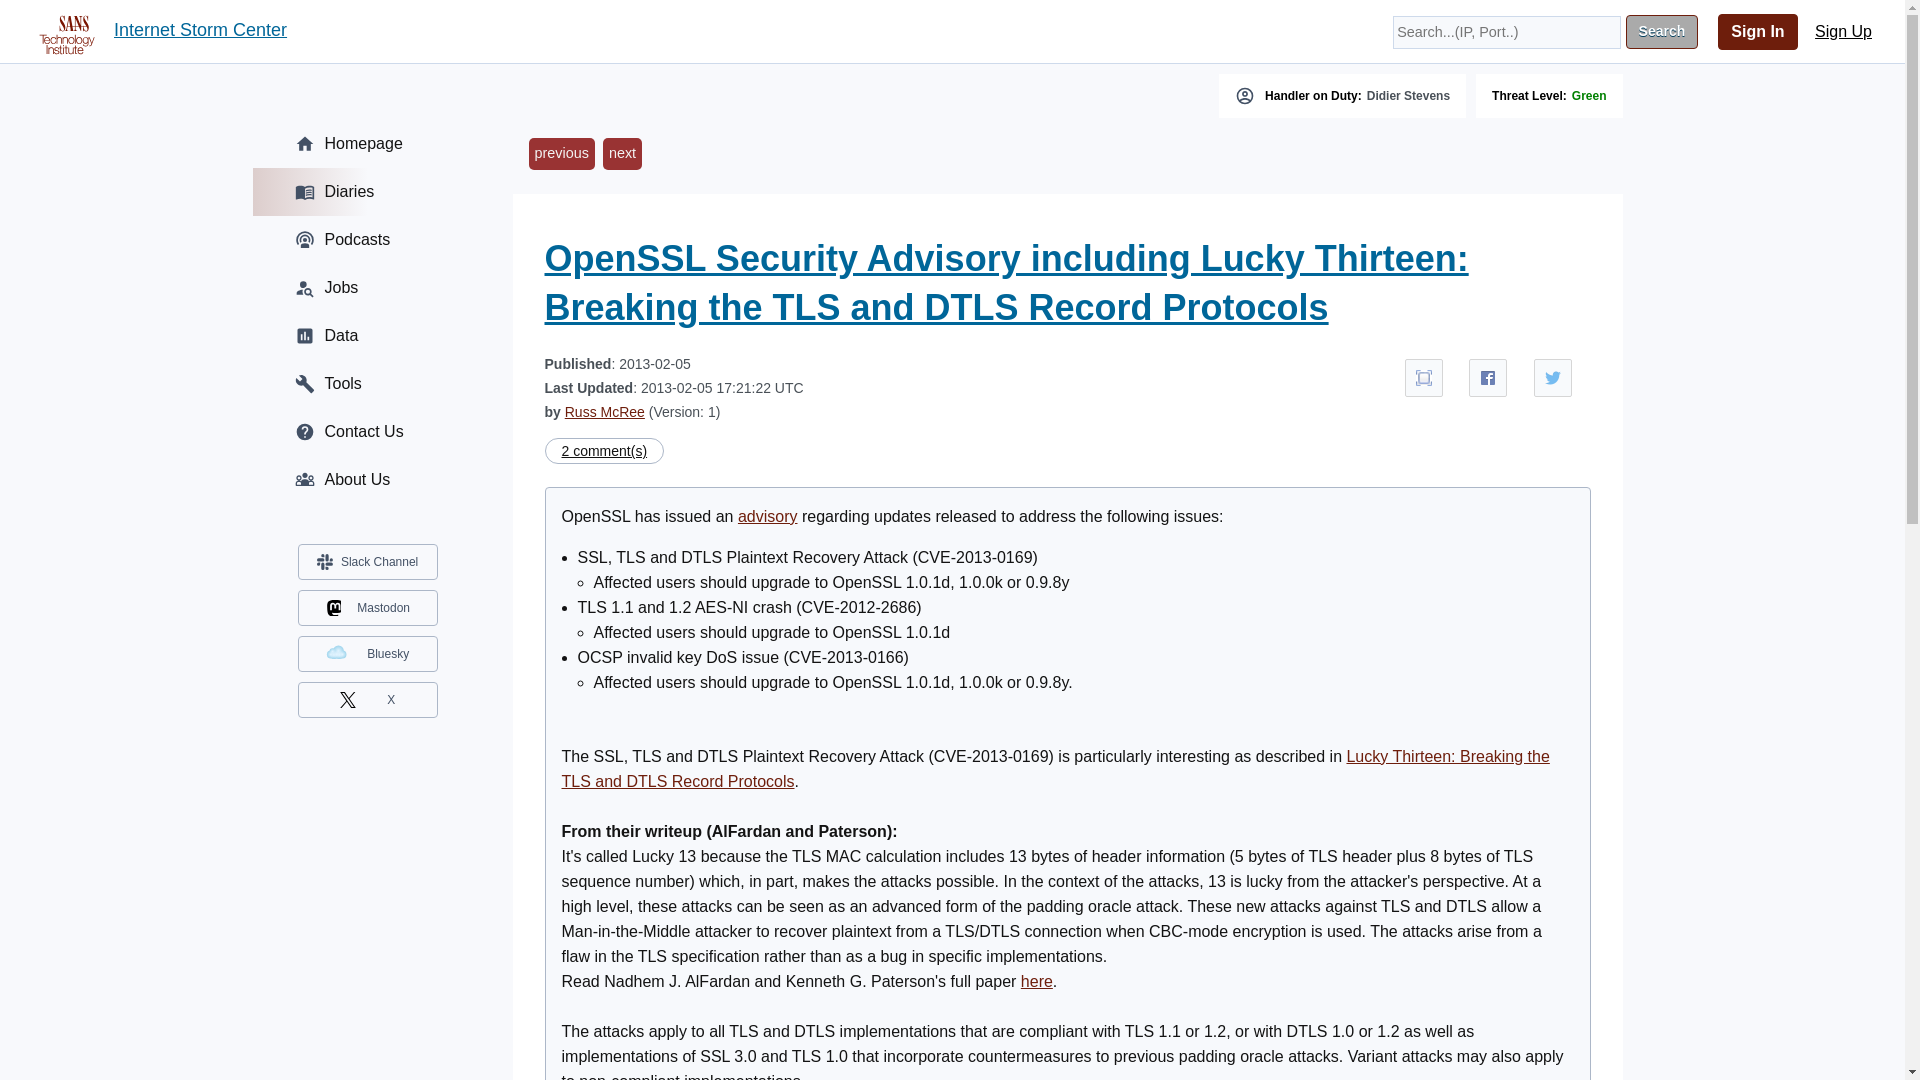 This screenshot has width=1920, height=1080. What do you see at coordinates (622, 154) in the screenshot?
I see `next` at bounding box center [622, 154].